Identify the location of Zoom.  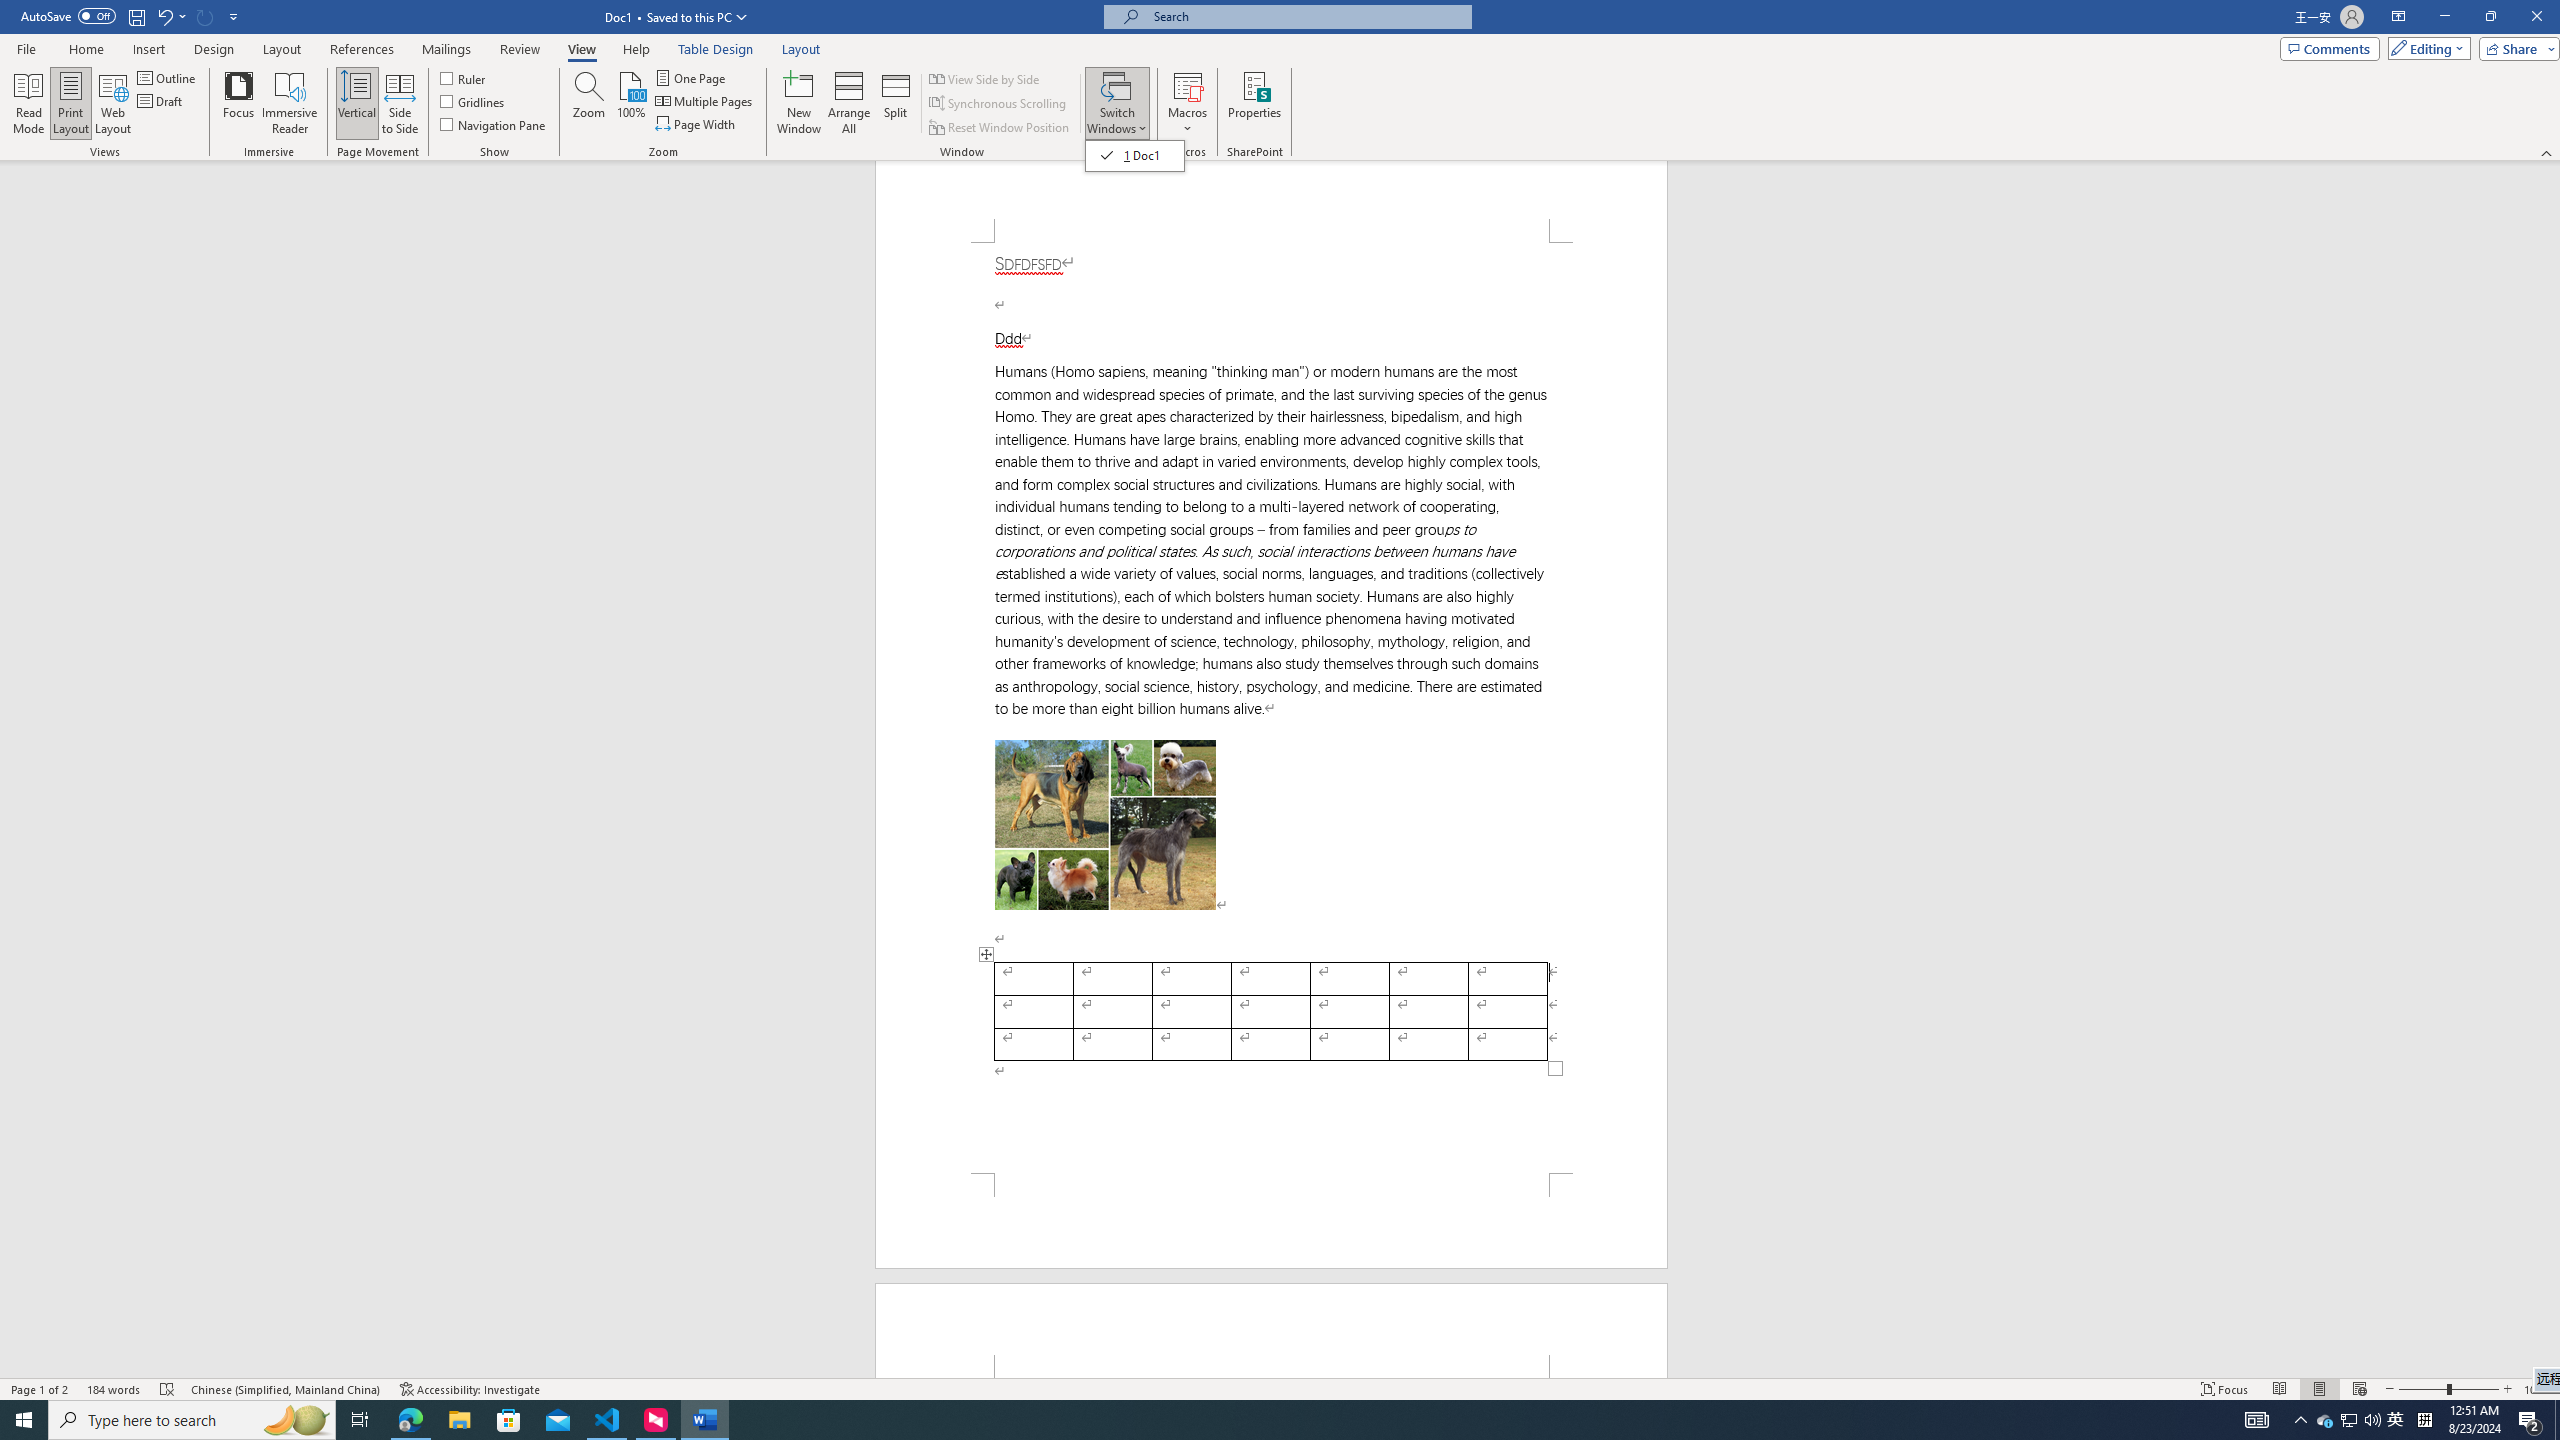
(2448, 1389).